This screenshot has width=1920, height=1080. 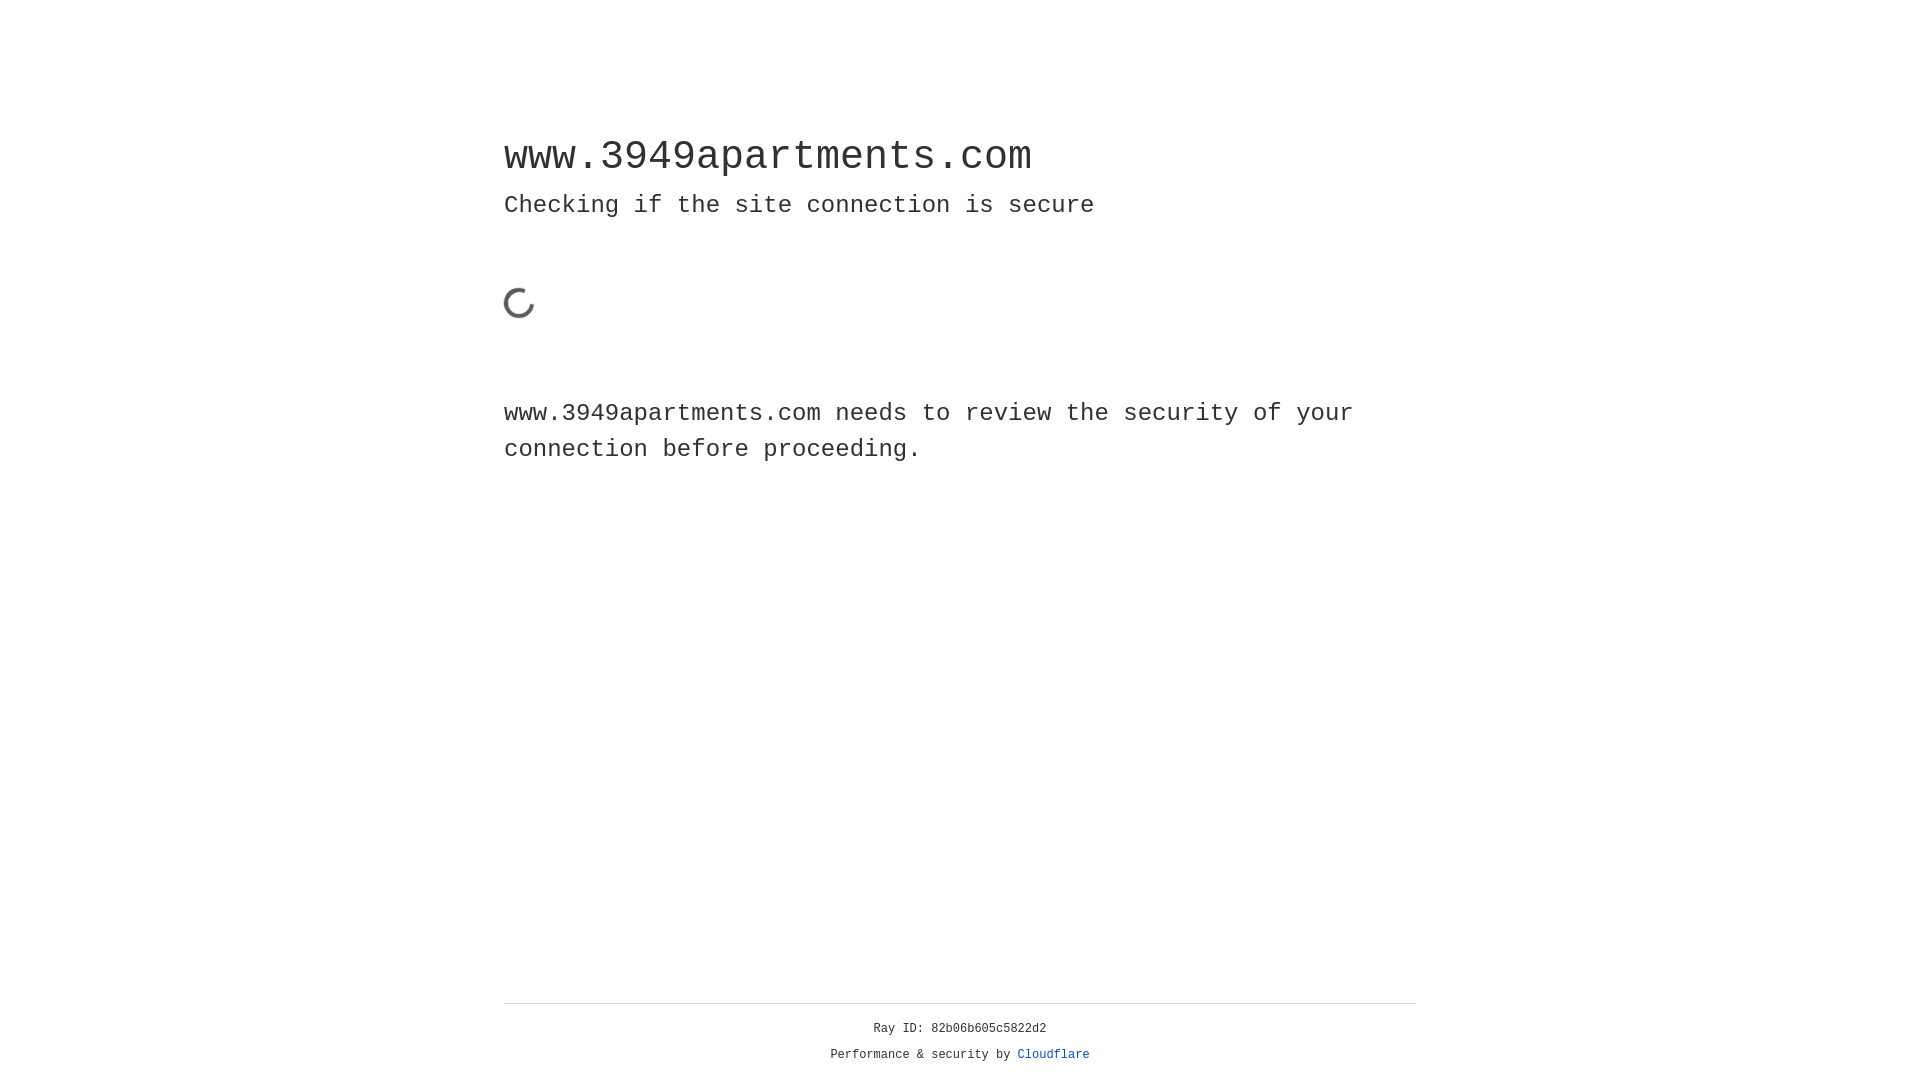 What do you see at coordinates (1054, 1055) in the screenshot?
I see `Cloudflare` at bounding box center [1054, 1055].